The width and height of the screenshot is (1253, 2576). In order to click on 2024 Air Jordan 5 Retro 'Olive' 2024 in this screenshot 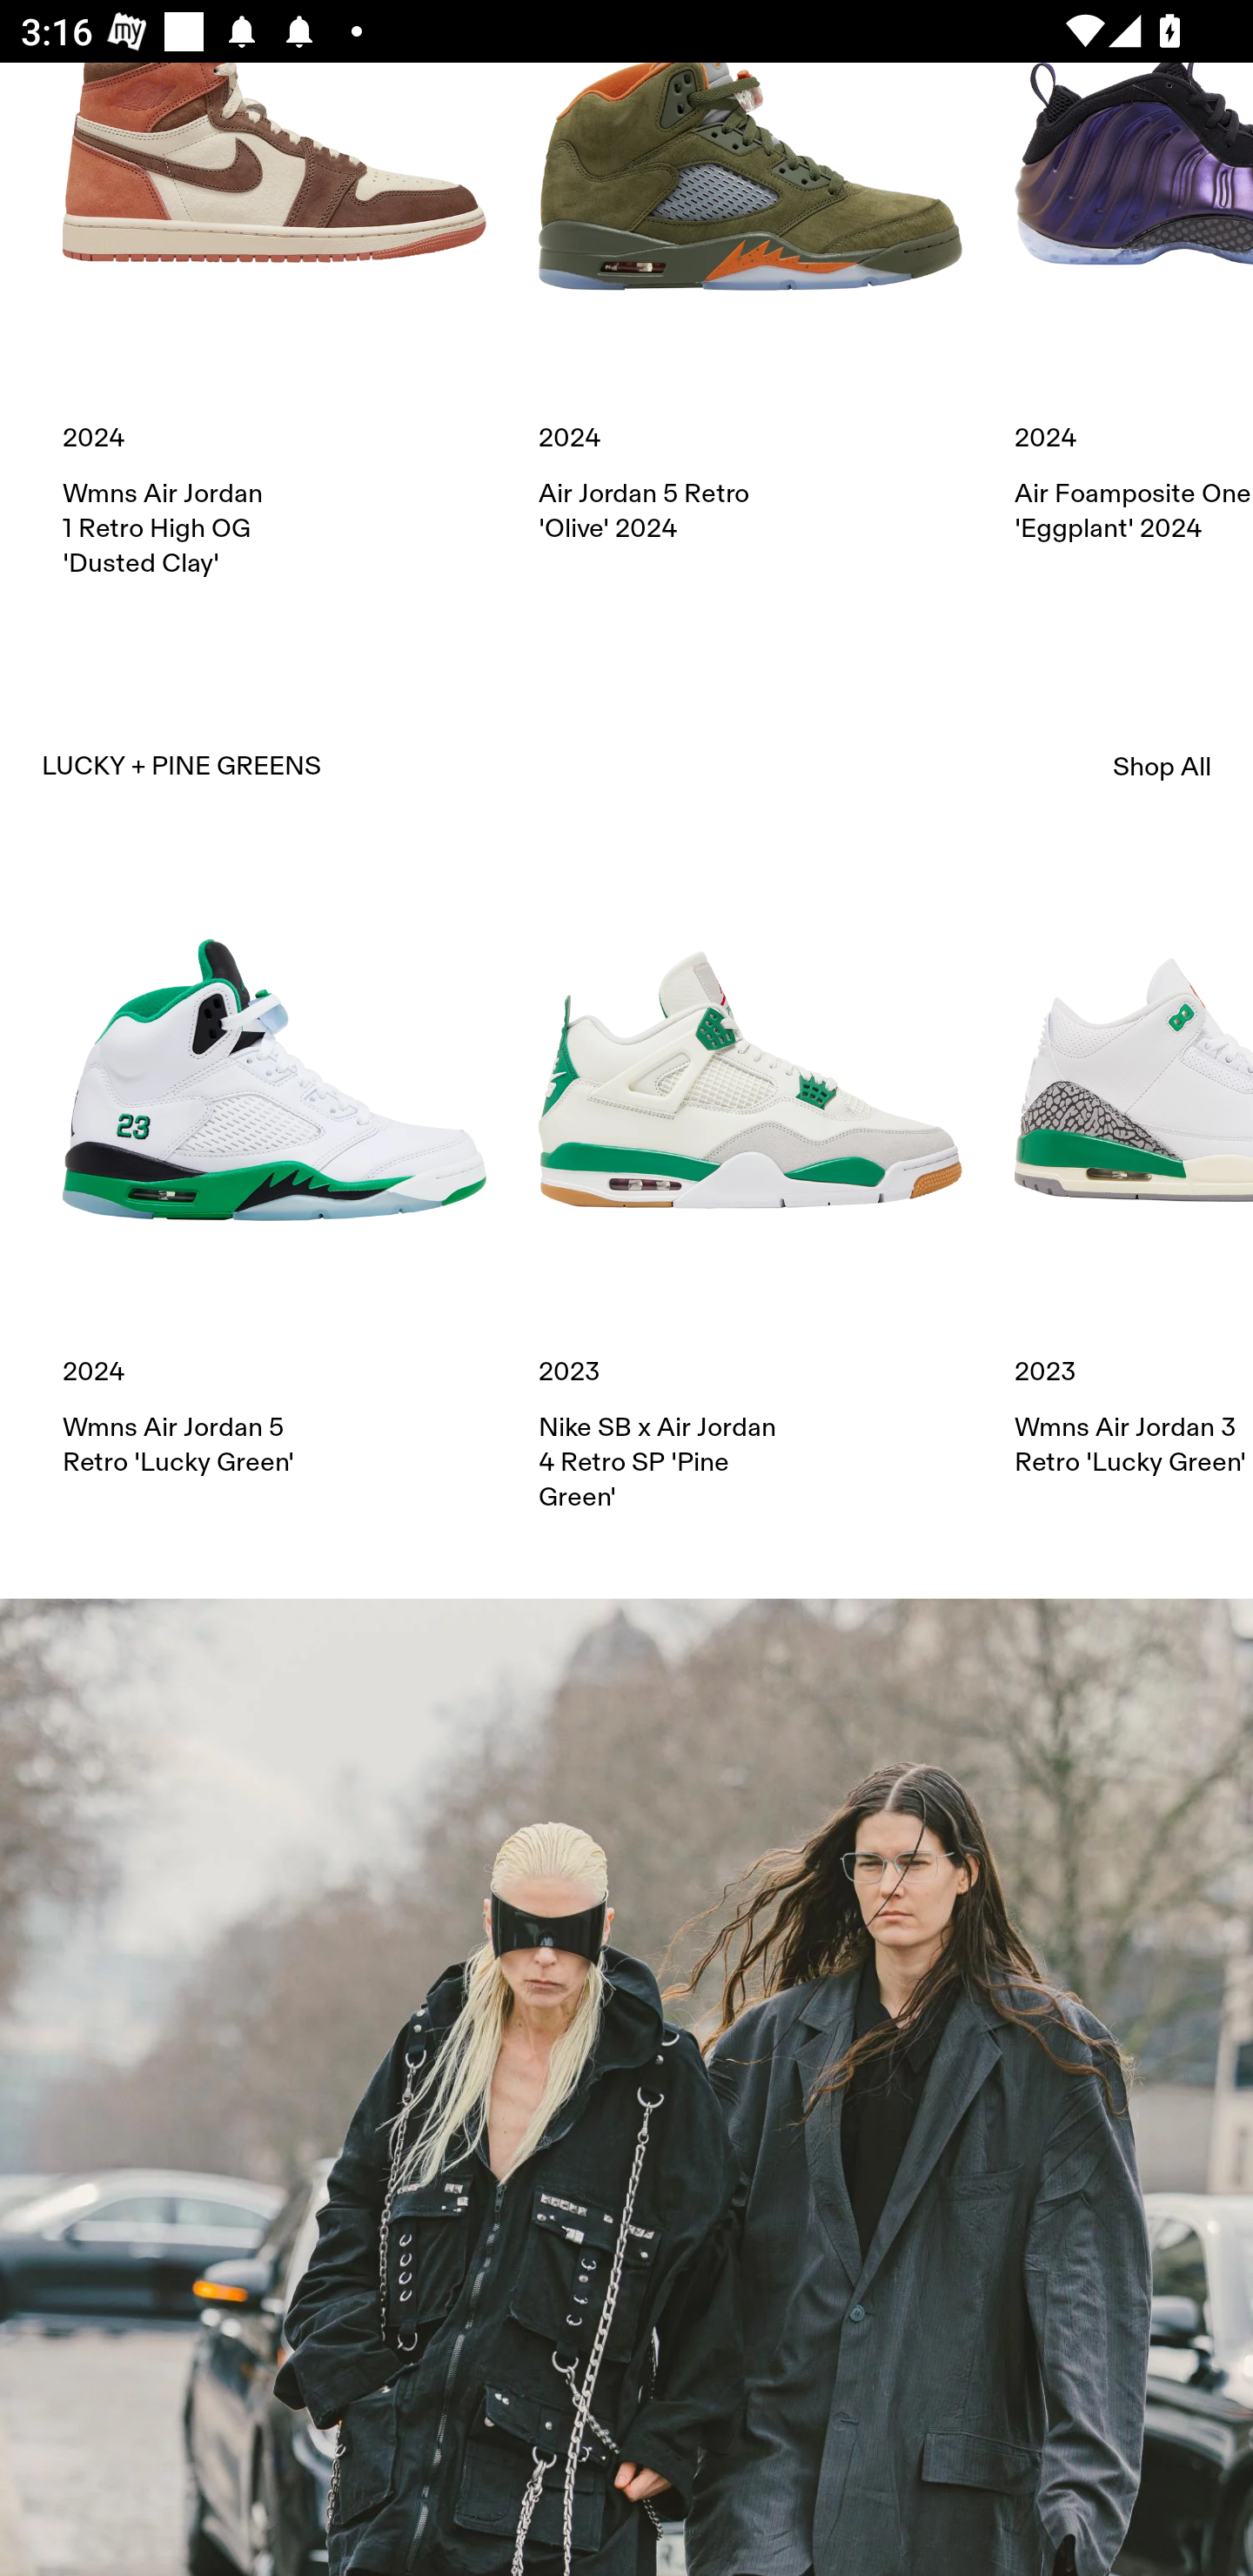, I will do `click(750, 304)`.